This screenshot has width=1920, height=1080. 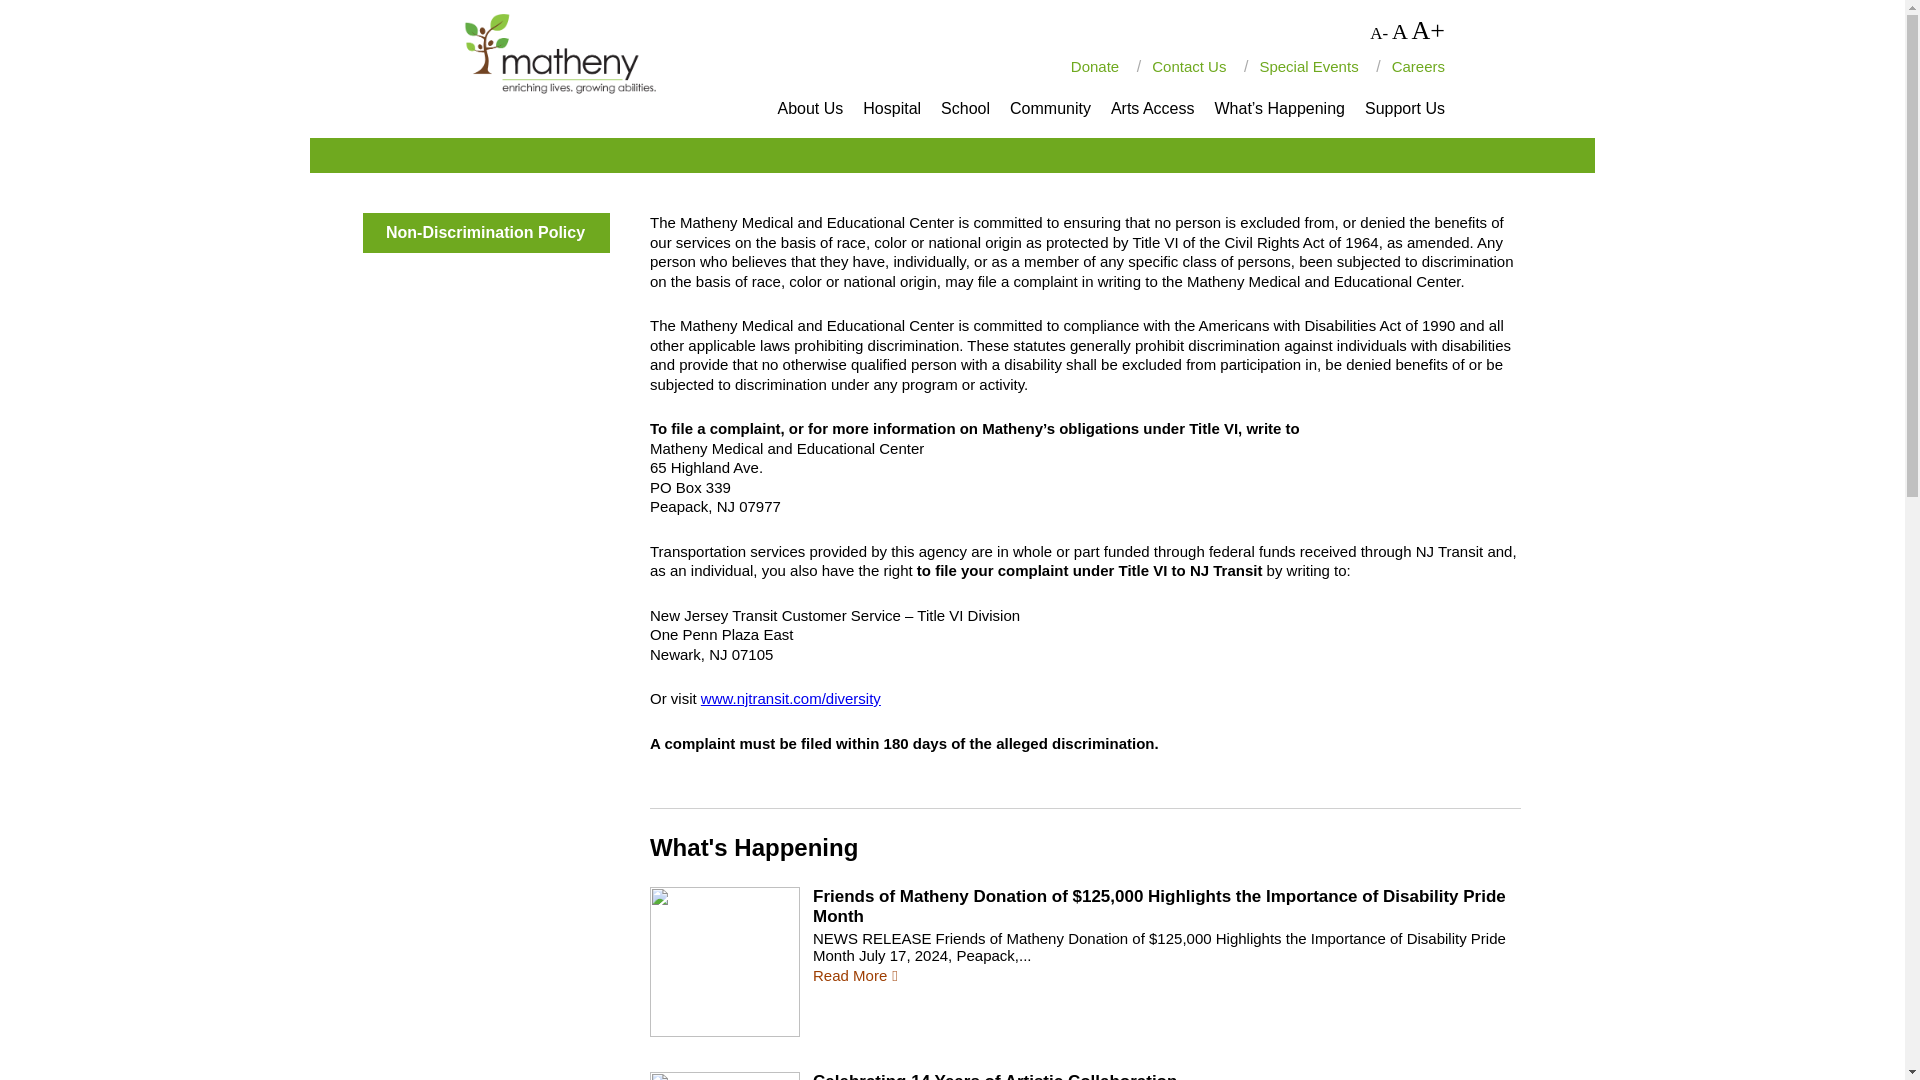 I want to click on About Us, so click(x=810, y=108).